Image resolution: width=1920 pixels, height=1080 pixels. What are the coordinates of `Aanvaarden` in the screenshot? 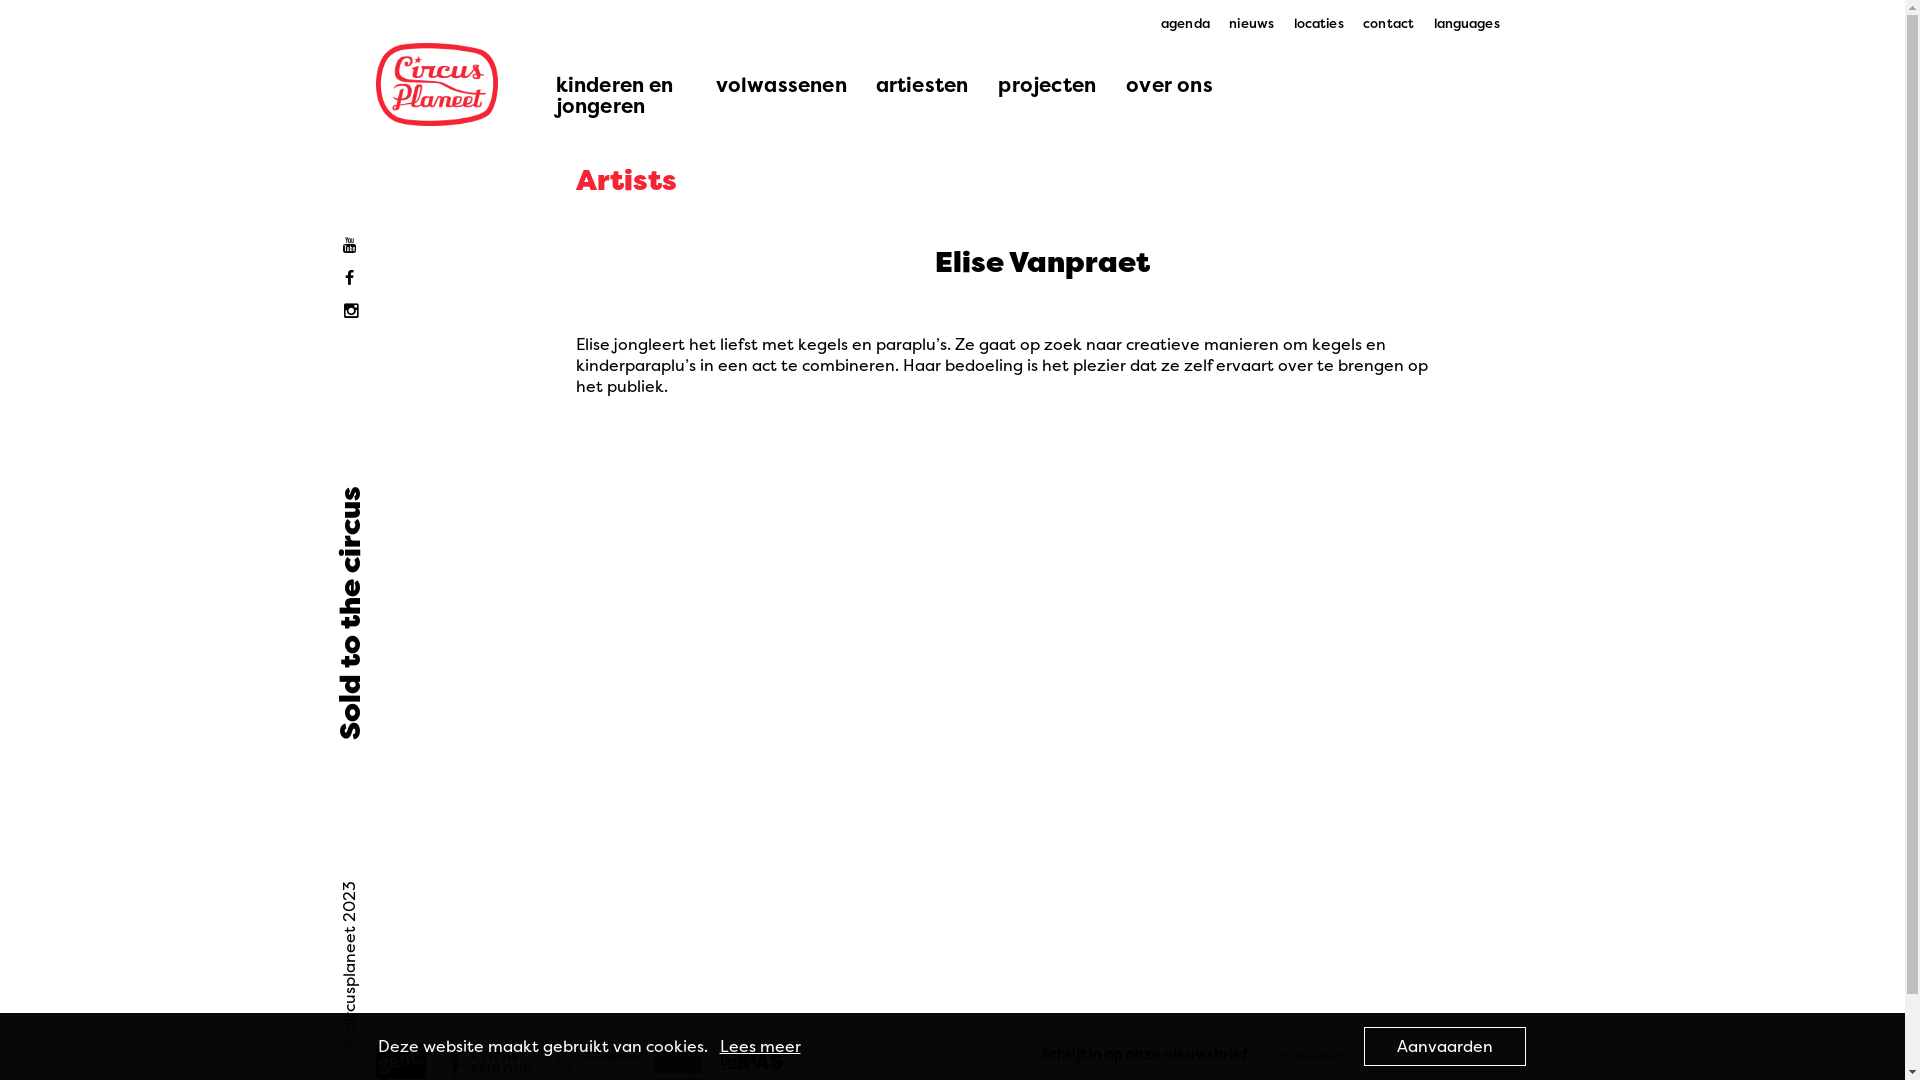 It's located at (1445, 1046).